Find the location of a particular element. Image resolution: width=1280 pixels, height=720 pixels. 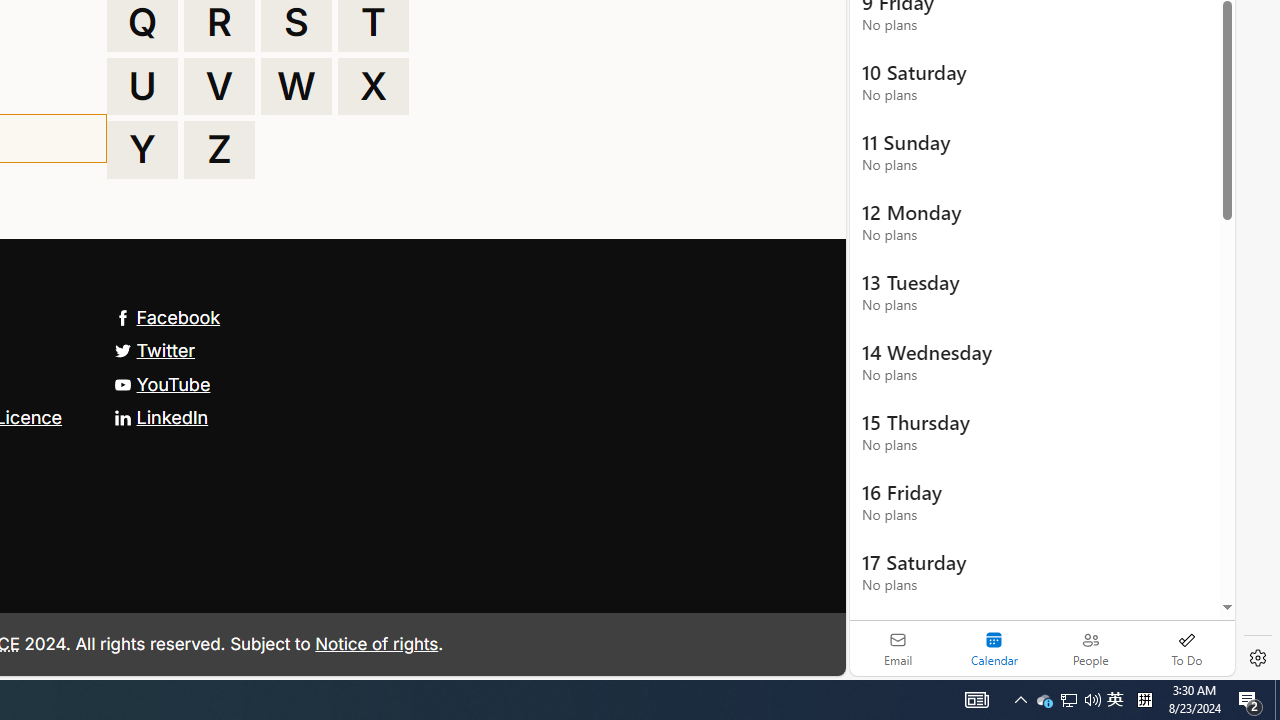

Email is located at coordinates (898, 648).